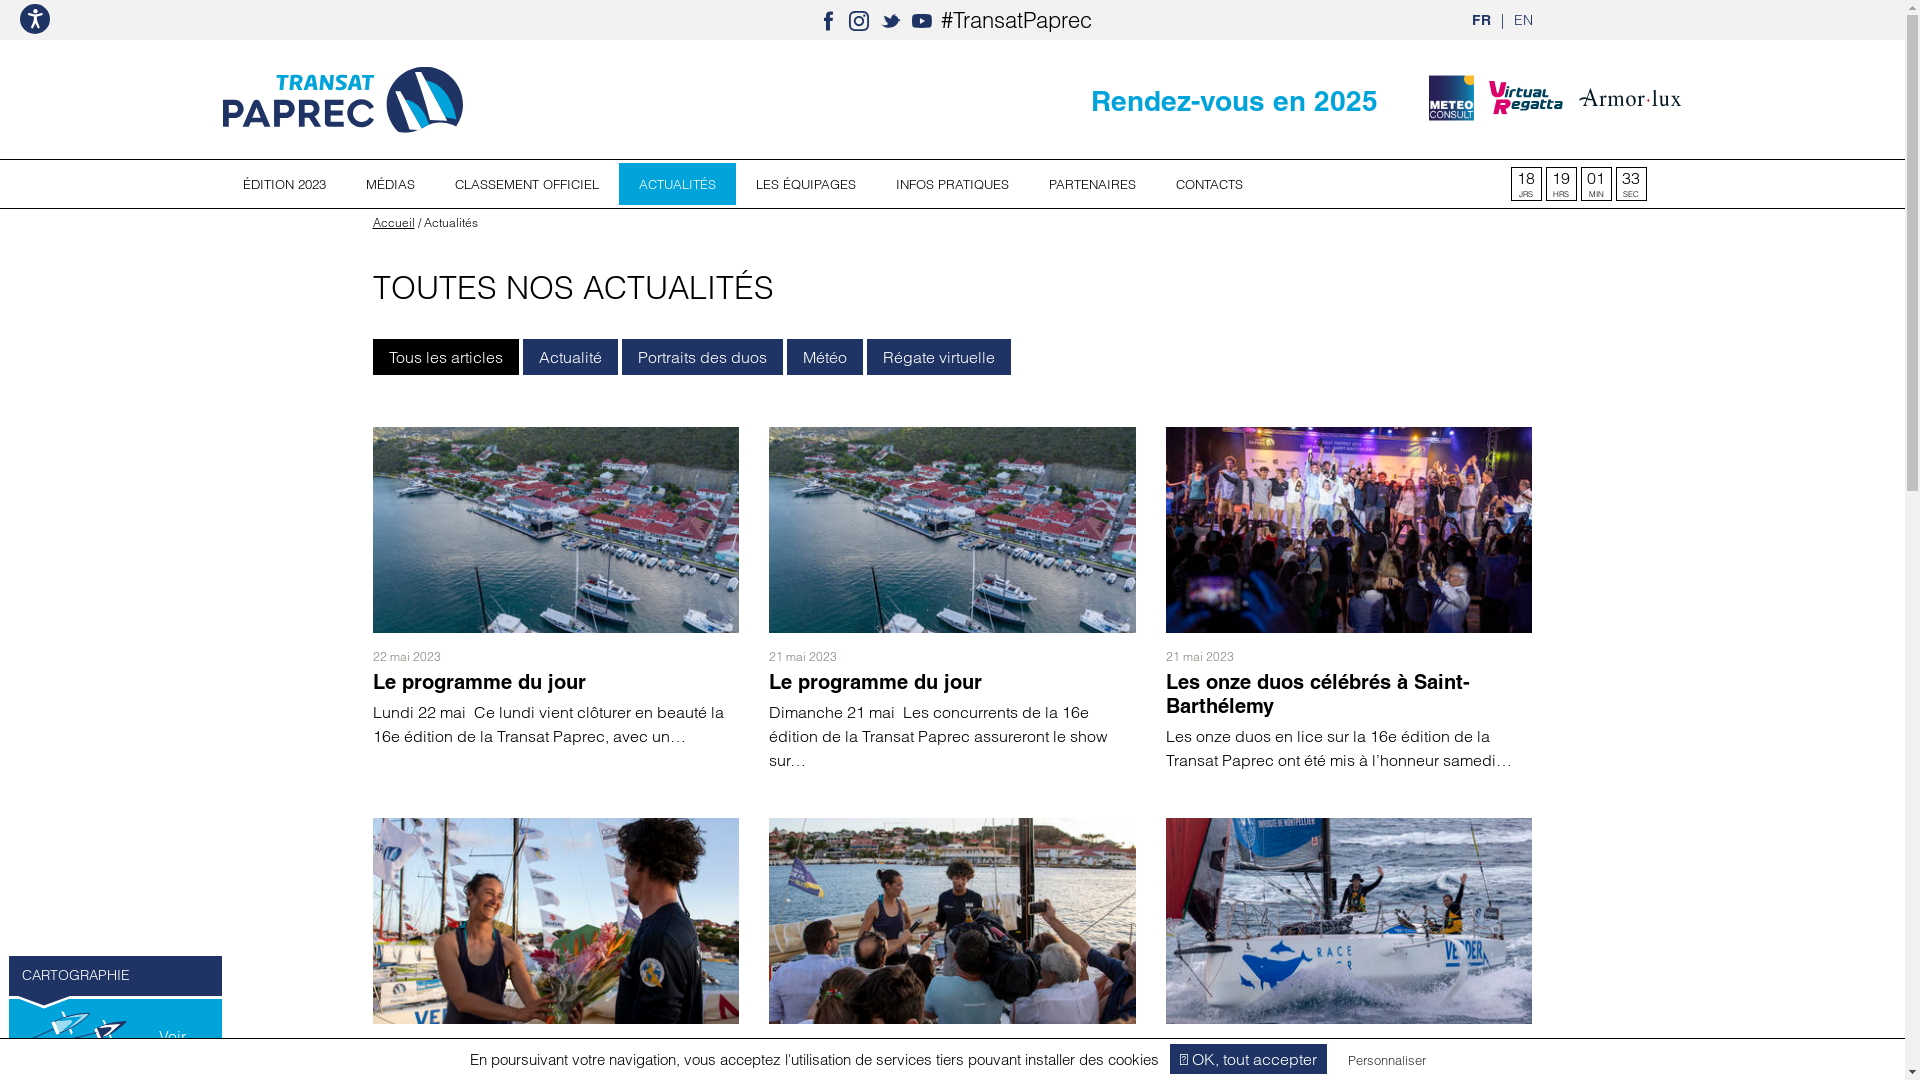 The width and height of the screenshot is (1920, 1080). Describe the element at coordinates (828, 20) in the screenshot. I see `Facebook` at that location.